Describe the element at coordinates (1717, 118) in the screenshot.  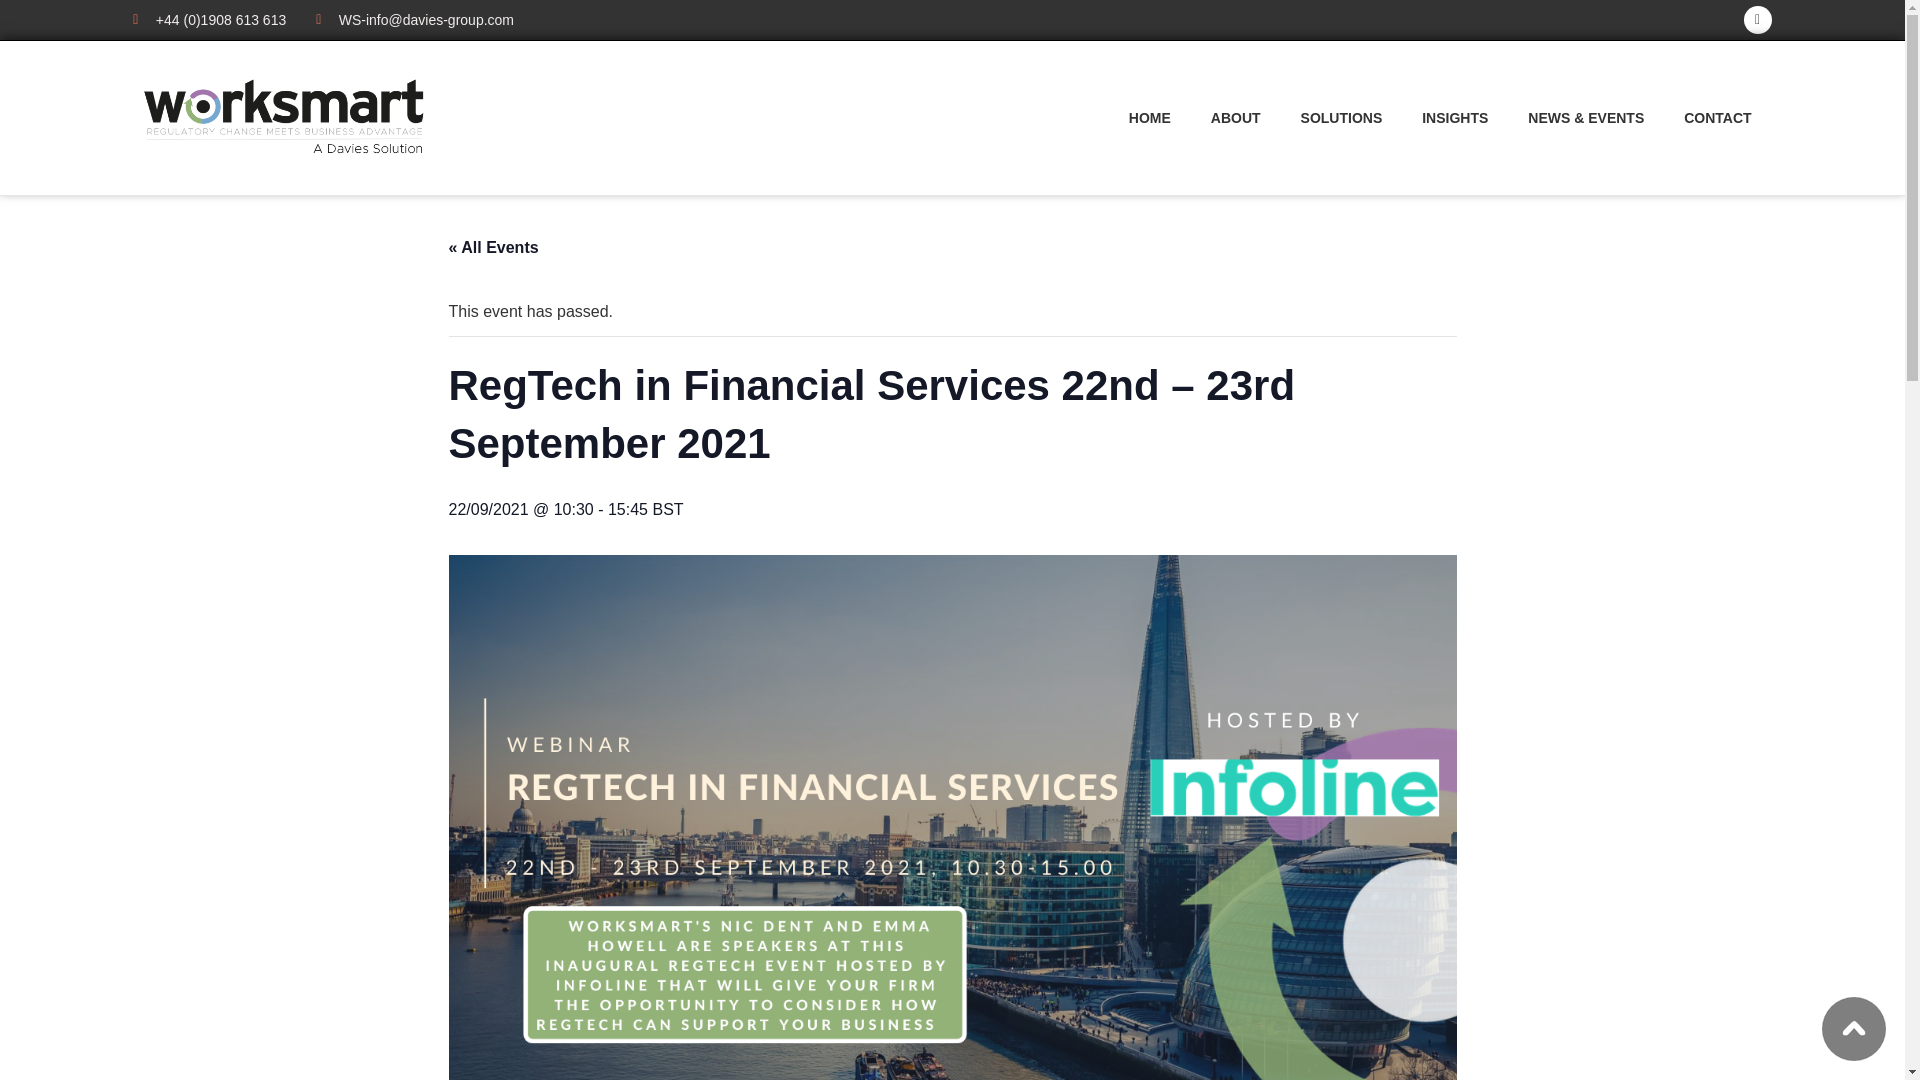
I see `CONTACT` at that location.